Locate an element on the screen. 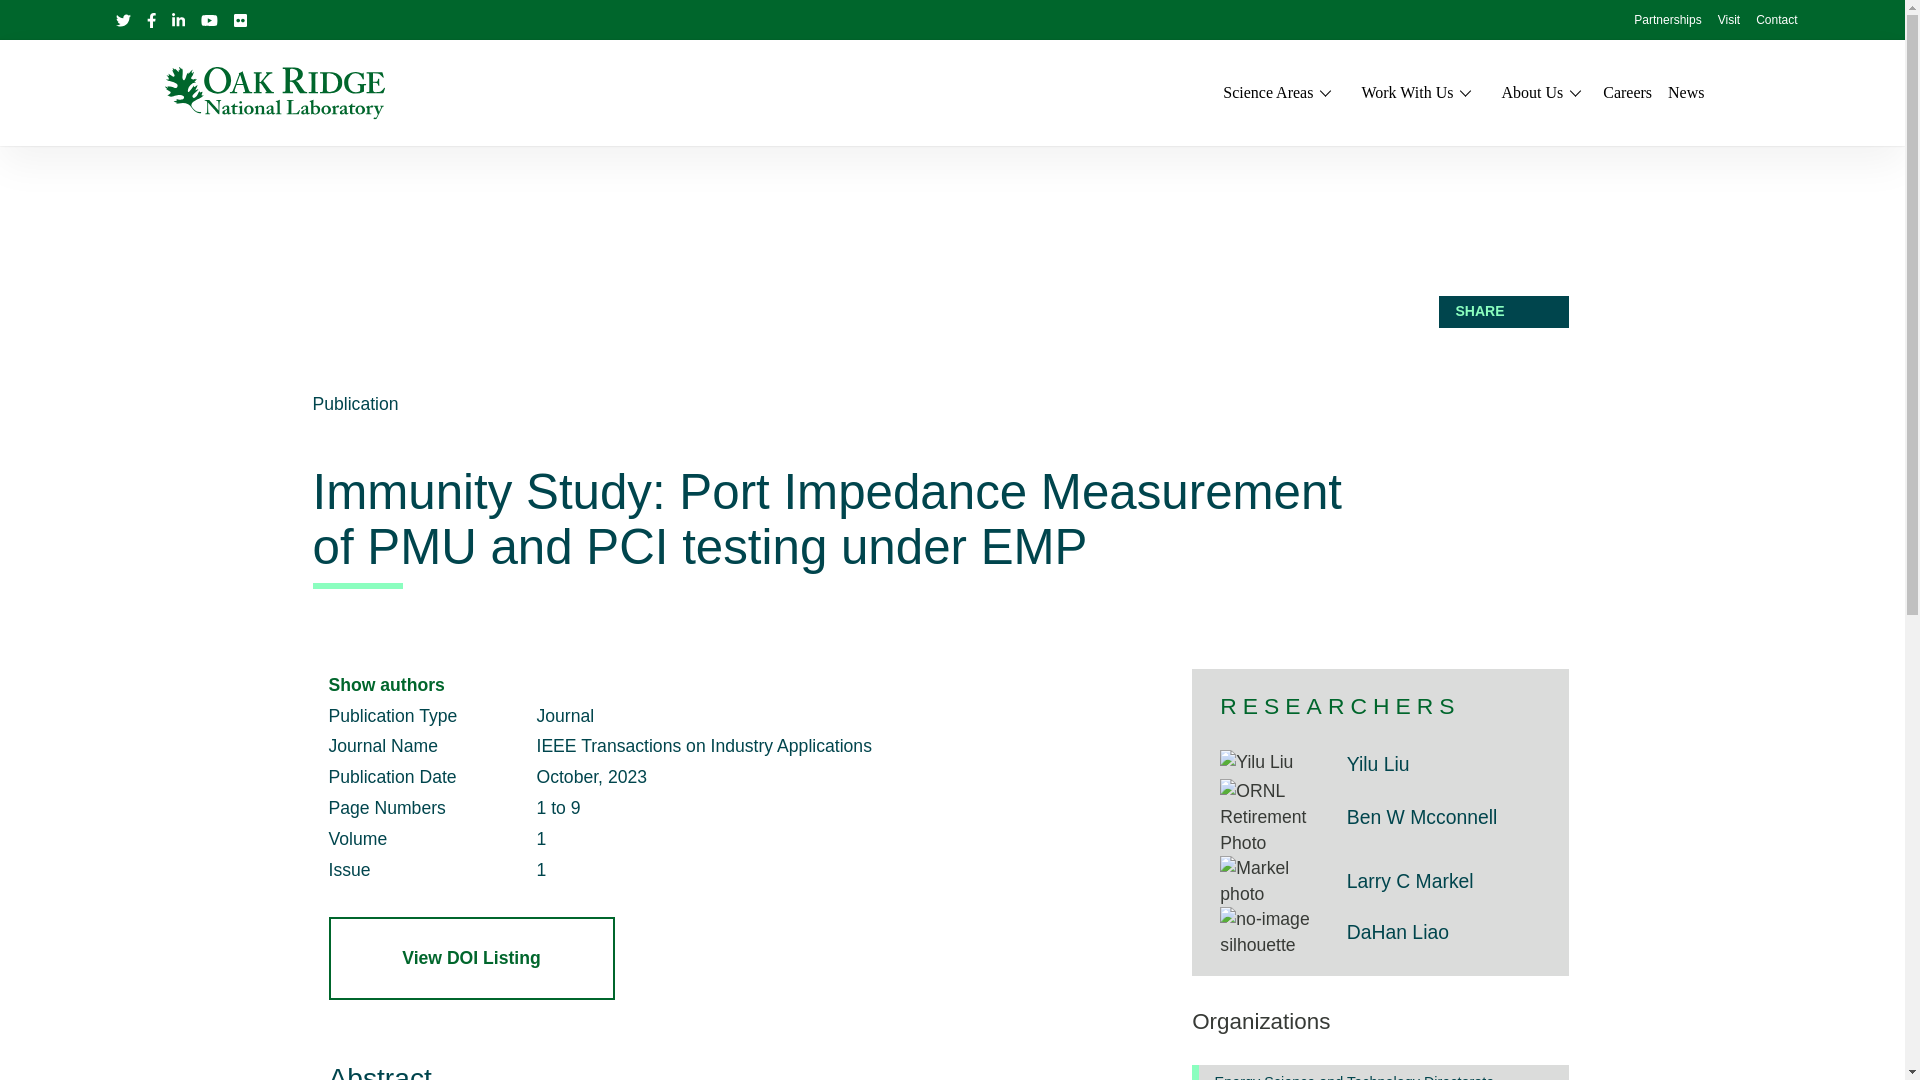 The height and width of the screenshot is (1080, 1920). Contact is located at coordinates (1776, 21).